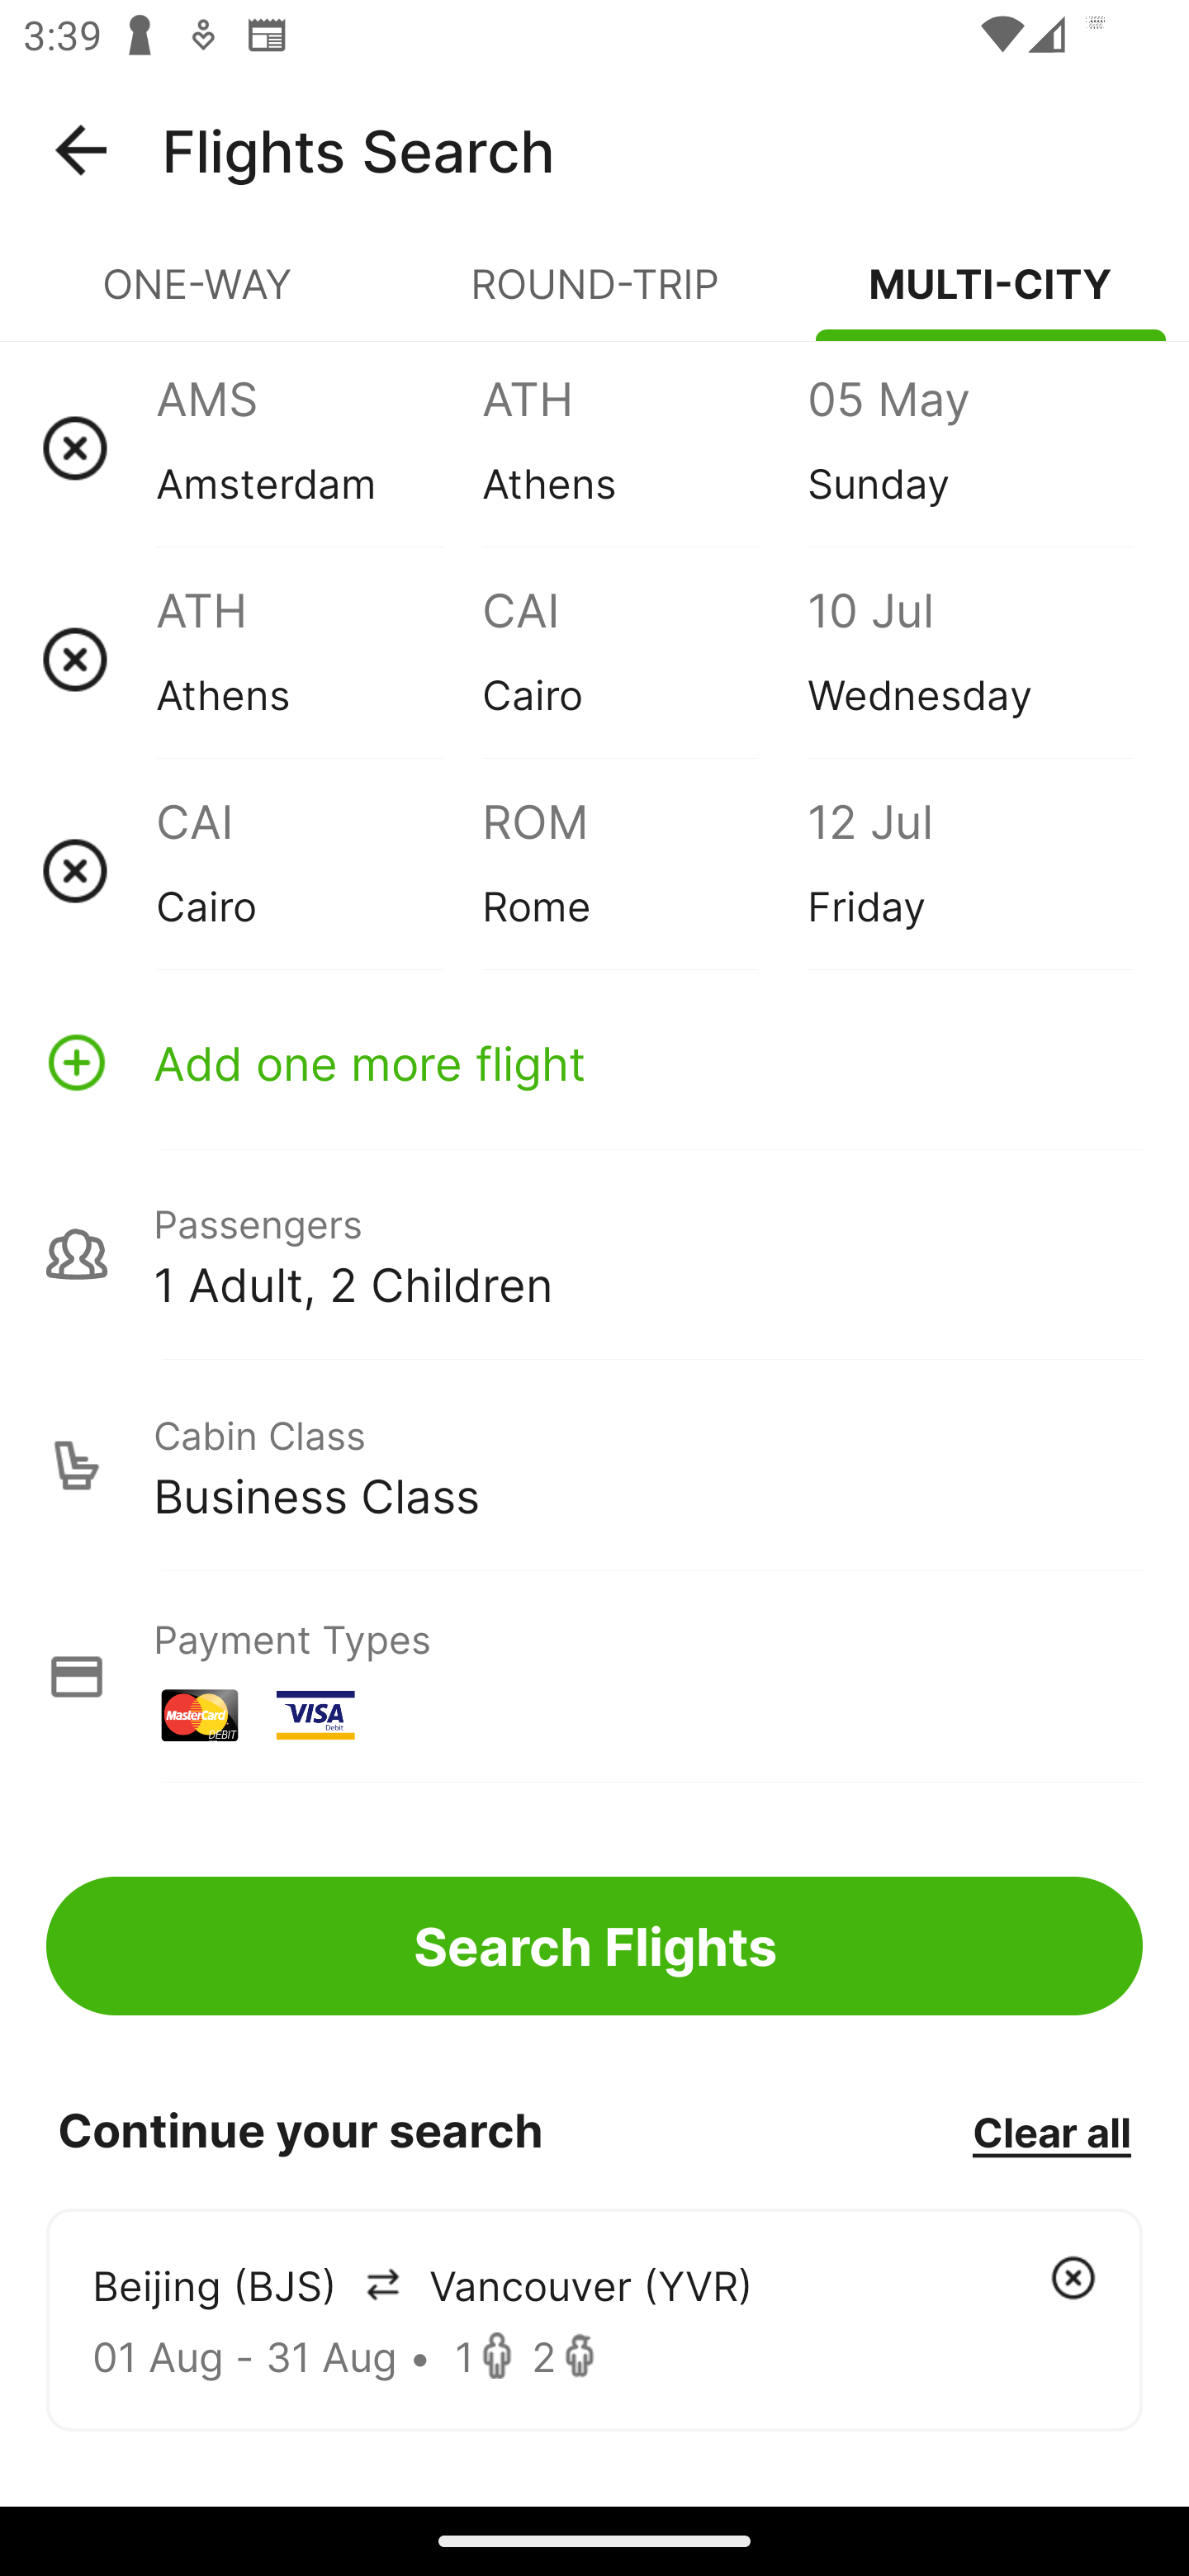  I want to click on 05 May Sunday, so click(969, 447).